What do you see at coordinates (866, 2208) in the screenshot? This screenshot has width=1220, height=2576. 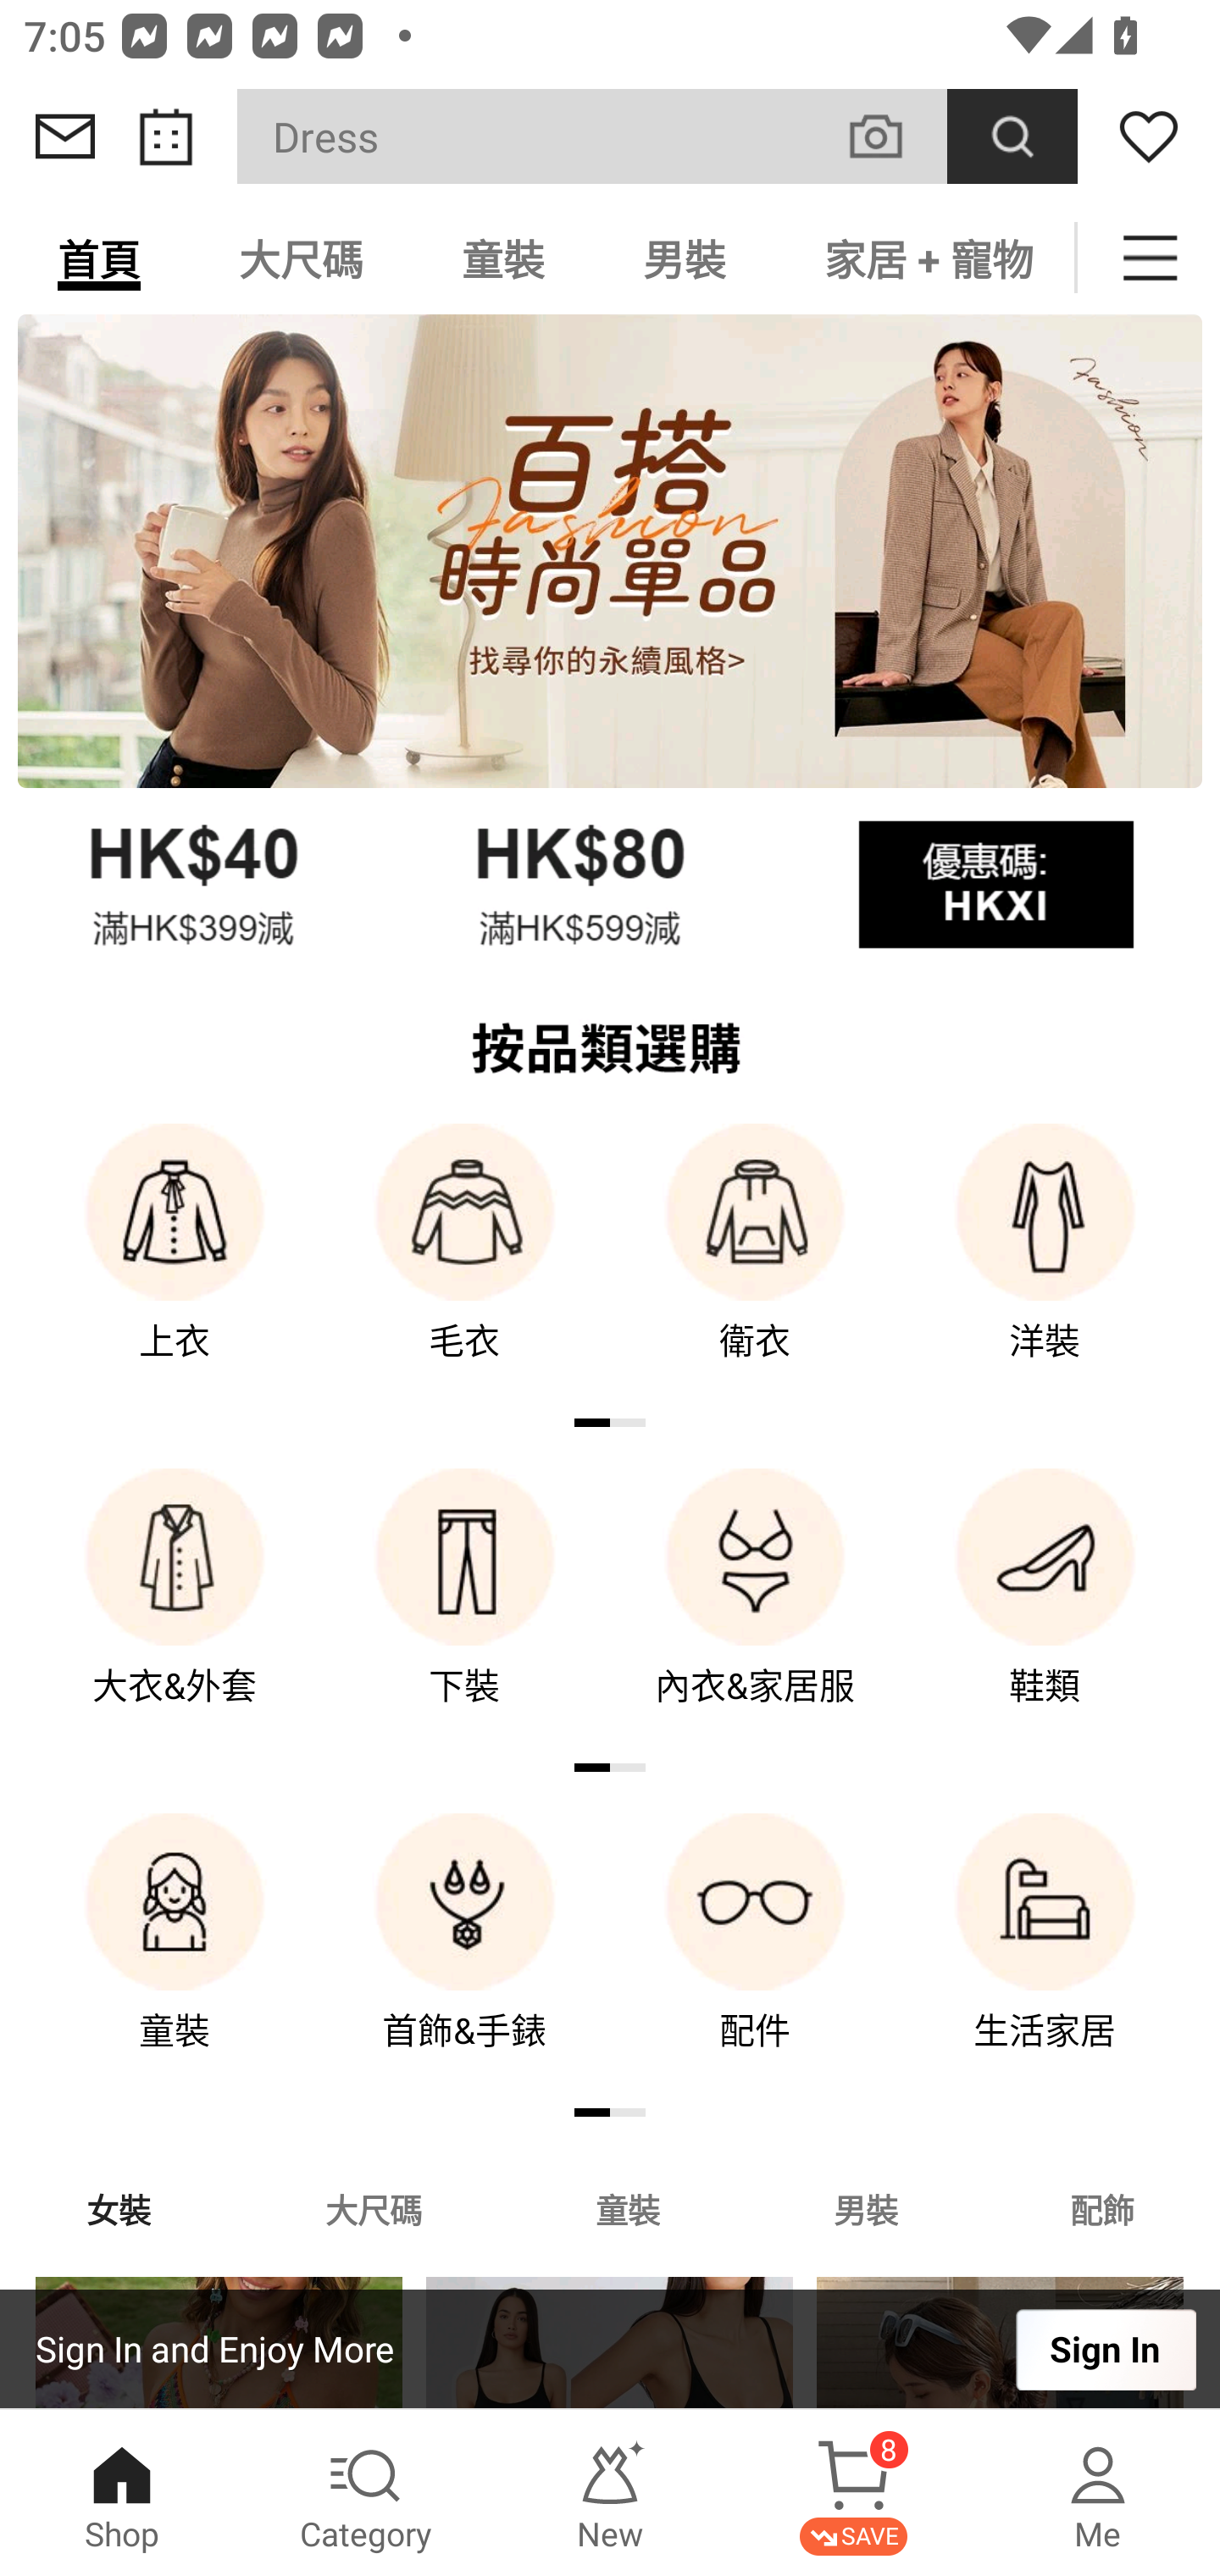 I see `男裝` at bounding box center [866, 2208].